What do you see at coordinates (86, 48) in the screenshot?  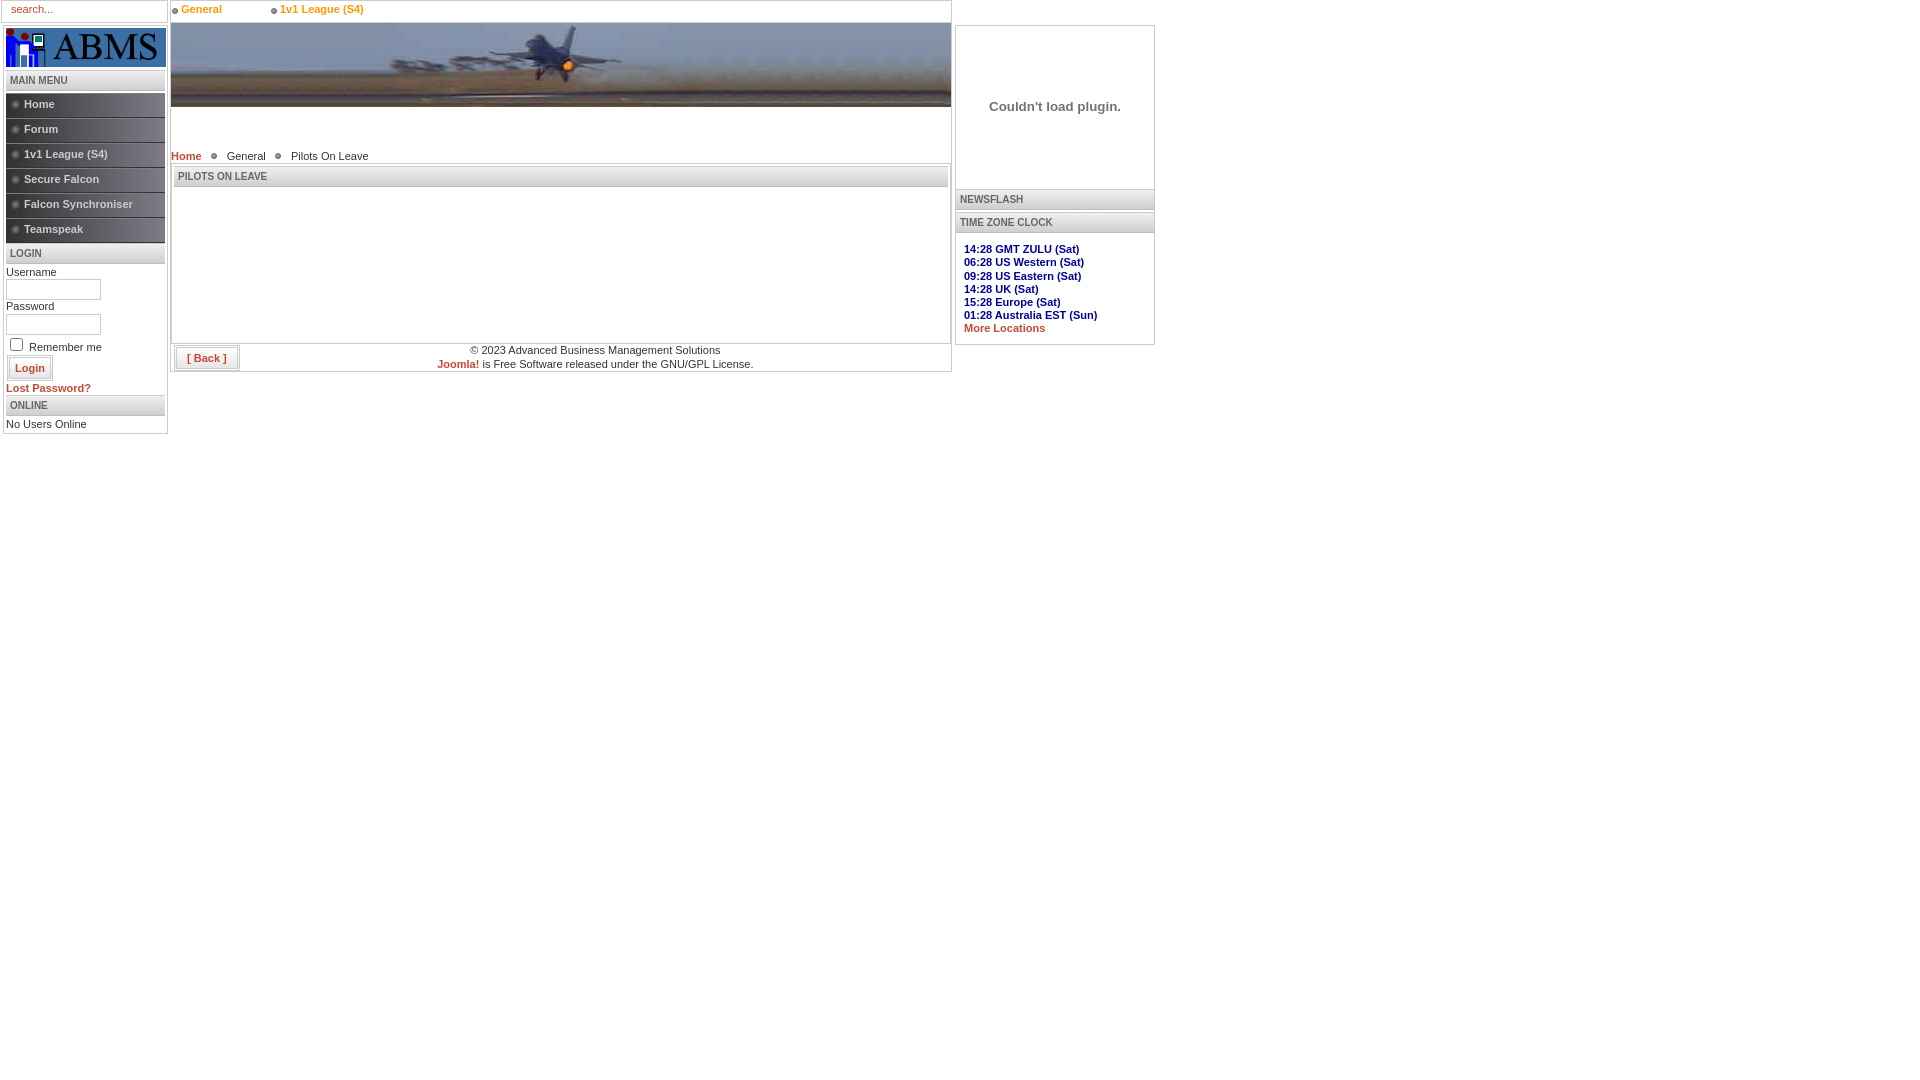 I see `Advanced Business Management Solutions` at bounding box center [86, 48].